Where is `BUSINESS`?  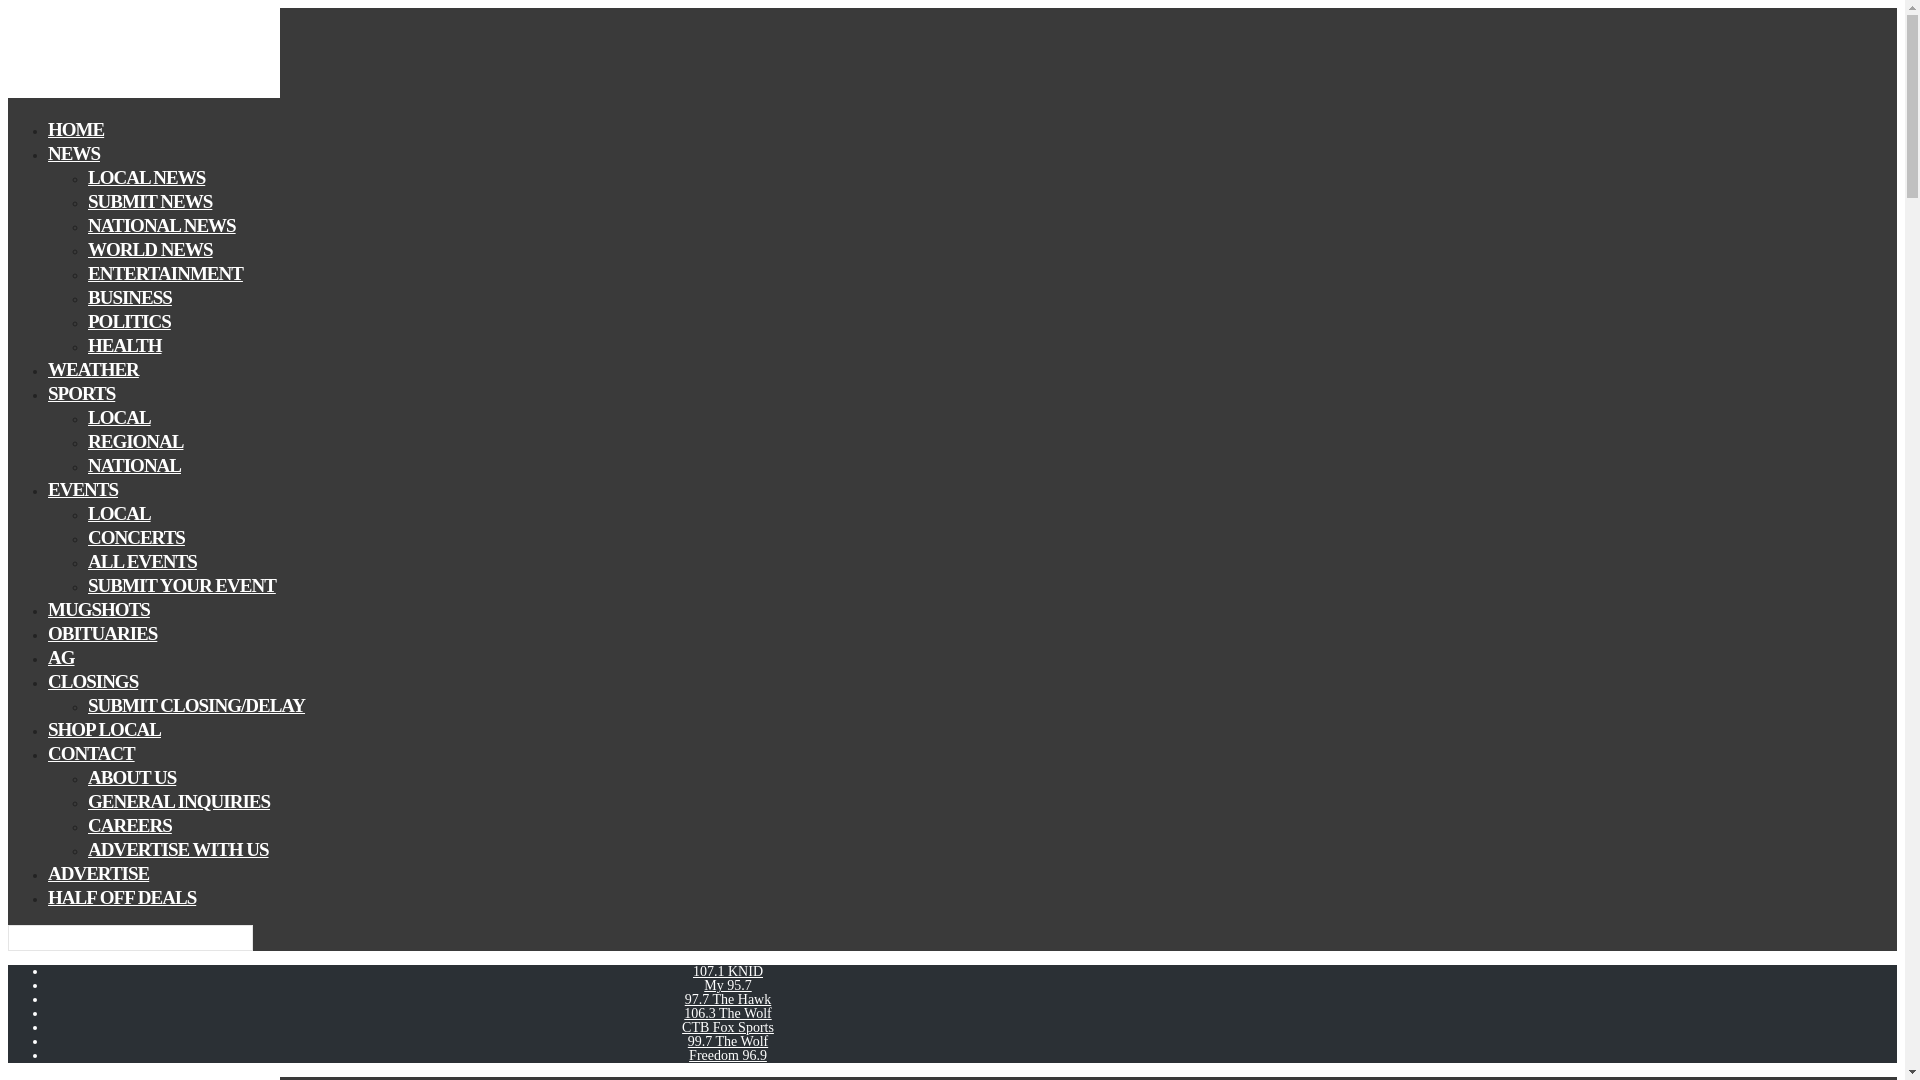
BUSINESS is located at coordinates (130, 297).